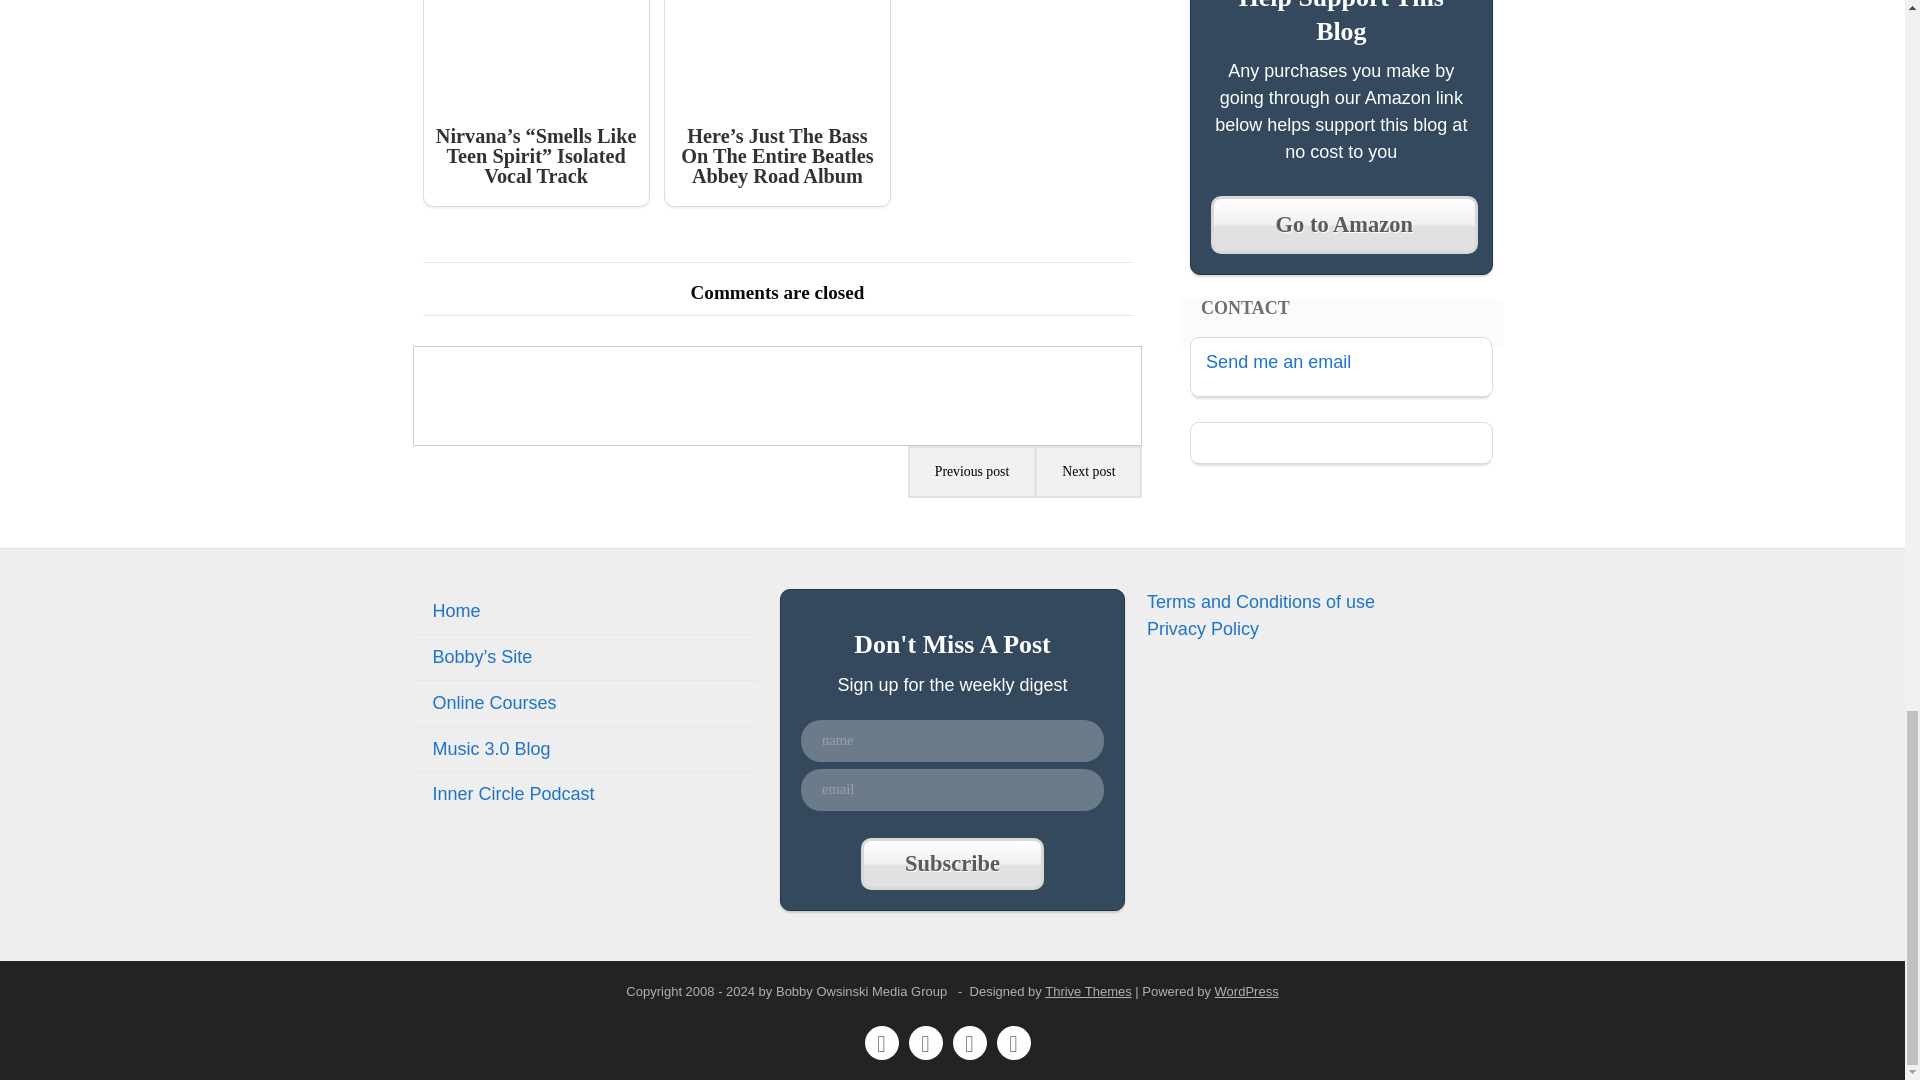 The width and height of the screenshot is (1920, 1080). What do you see at coordinates (951, 864) in the screenshot?
I see `Subscribe` at bounding box center [951, 864].